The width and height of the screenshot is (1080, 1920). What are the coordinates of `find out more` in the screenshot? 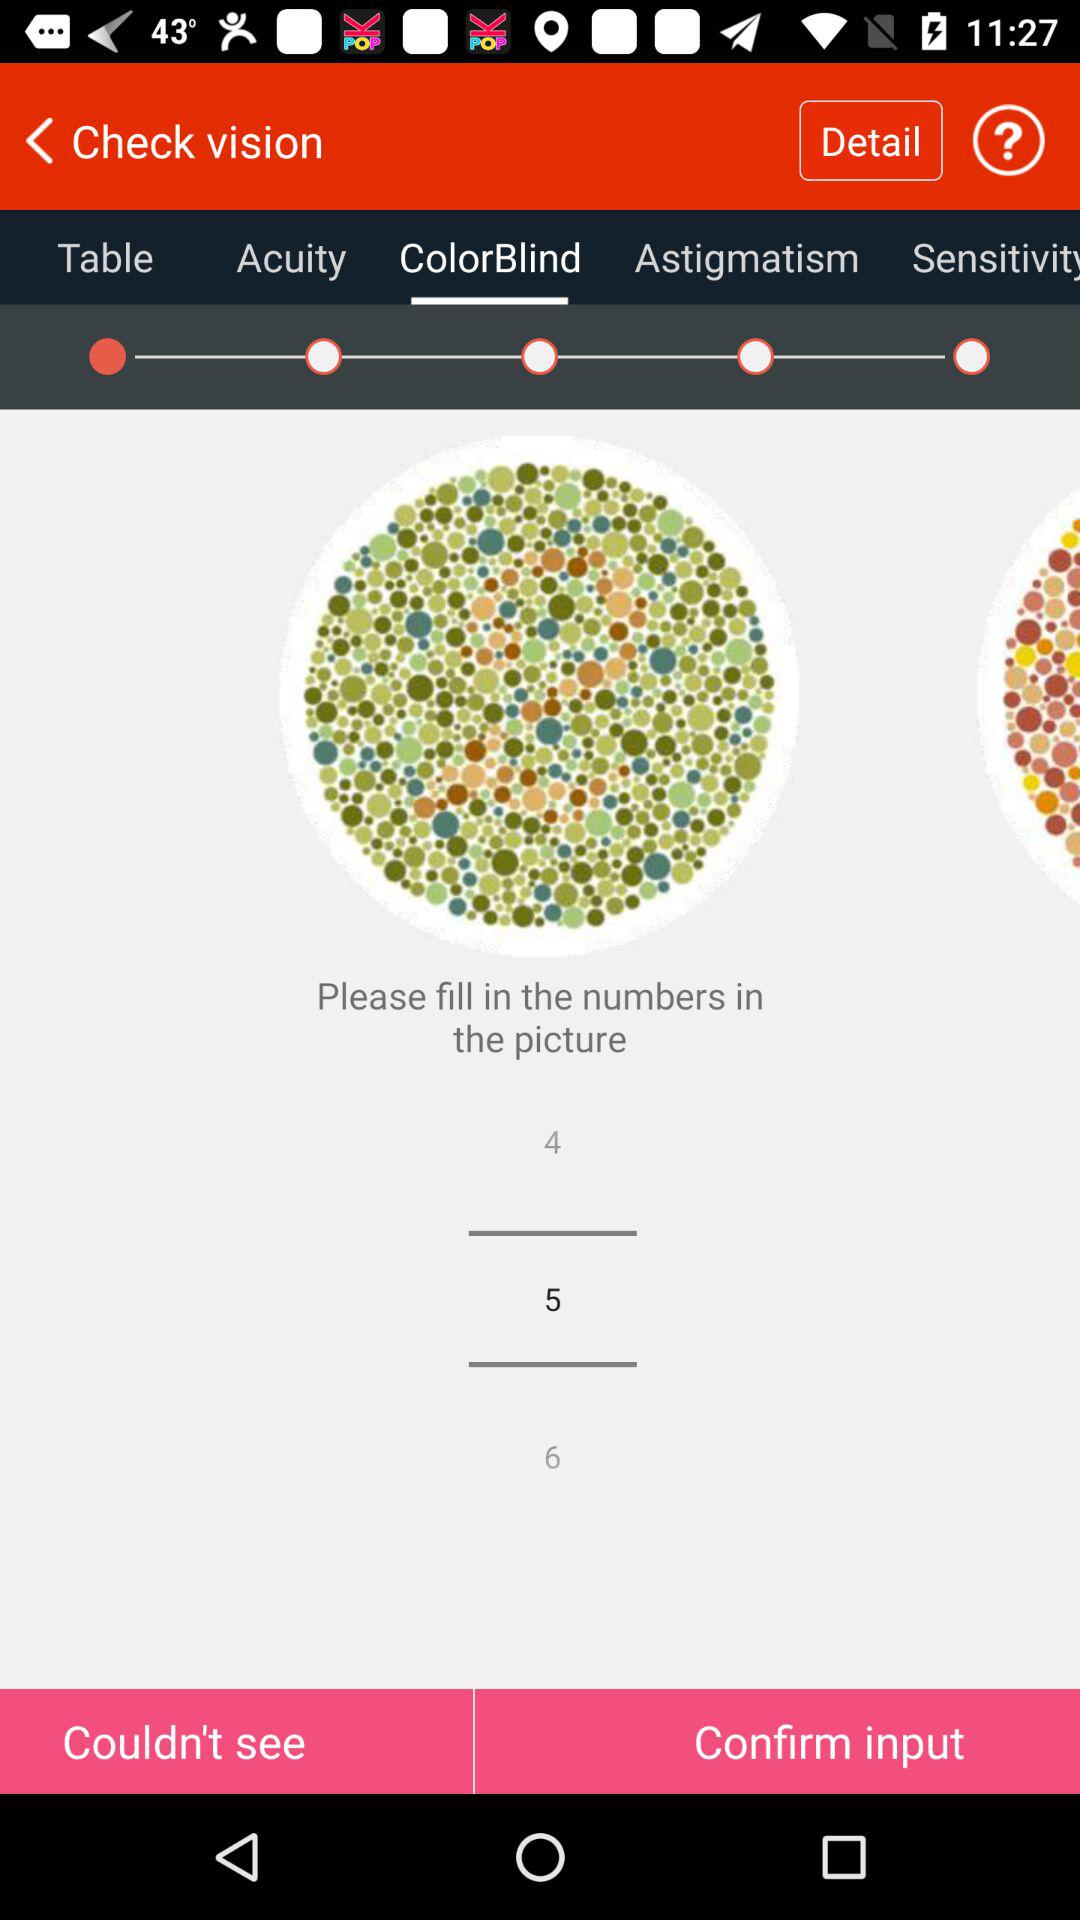 It's located at (1008, 140).